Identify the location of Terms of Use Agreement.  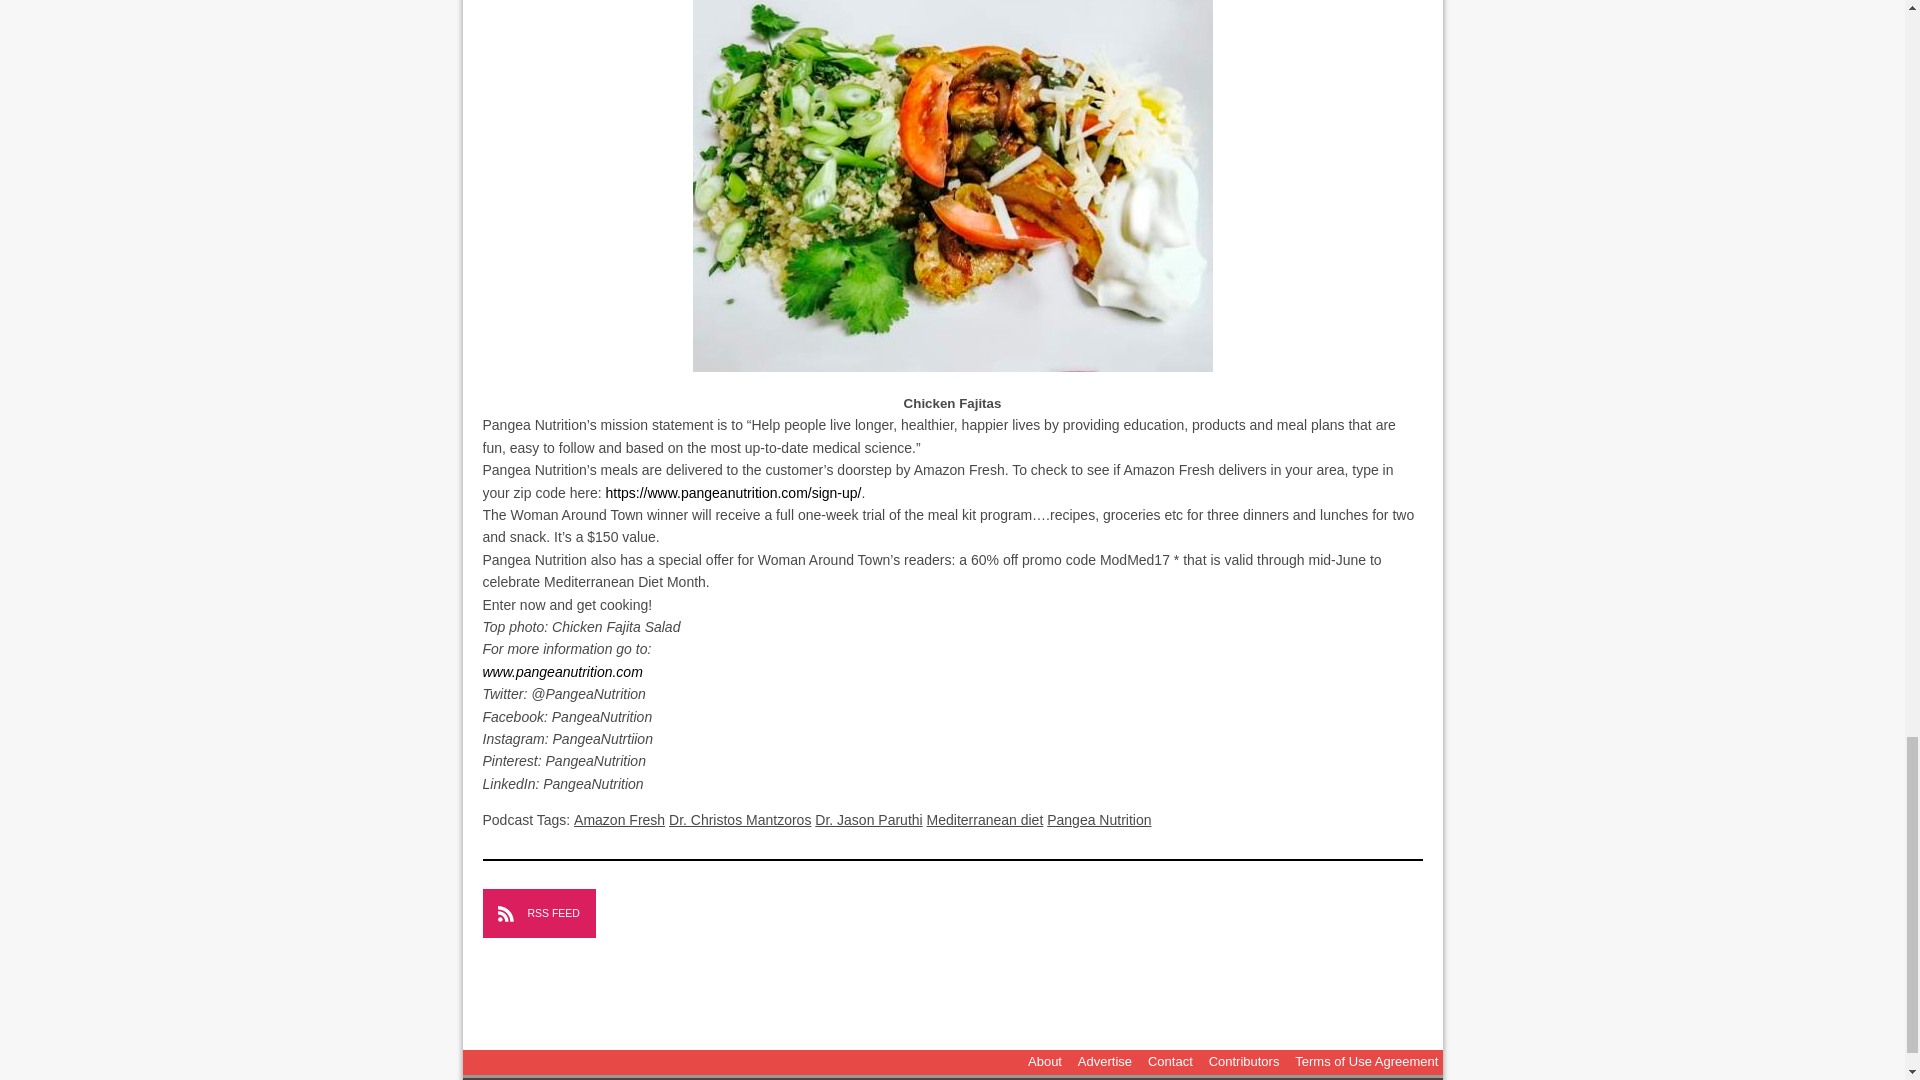
(1366, 1062).